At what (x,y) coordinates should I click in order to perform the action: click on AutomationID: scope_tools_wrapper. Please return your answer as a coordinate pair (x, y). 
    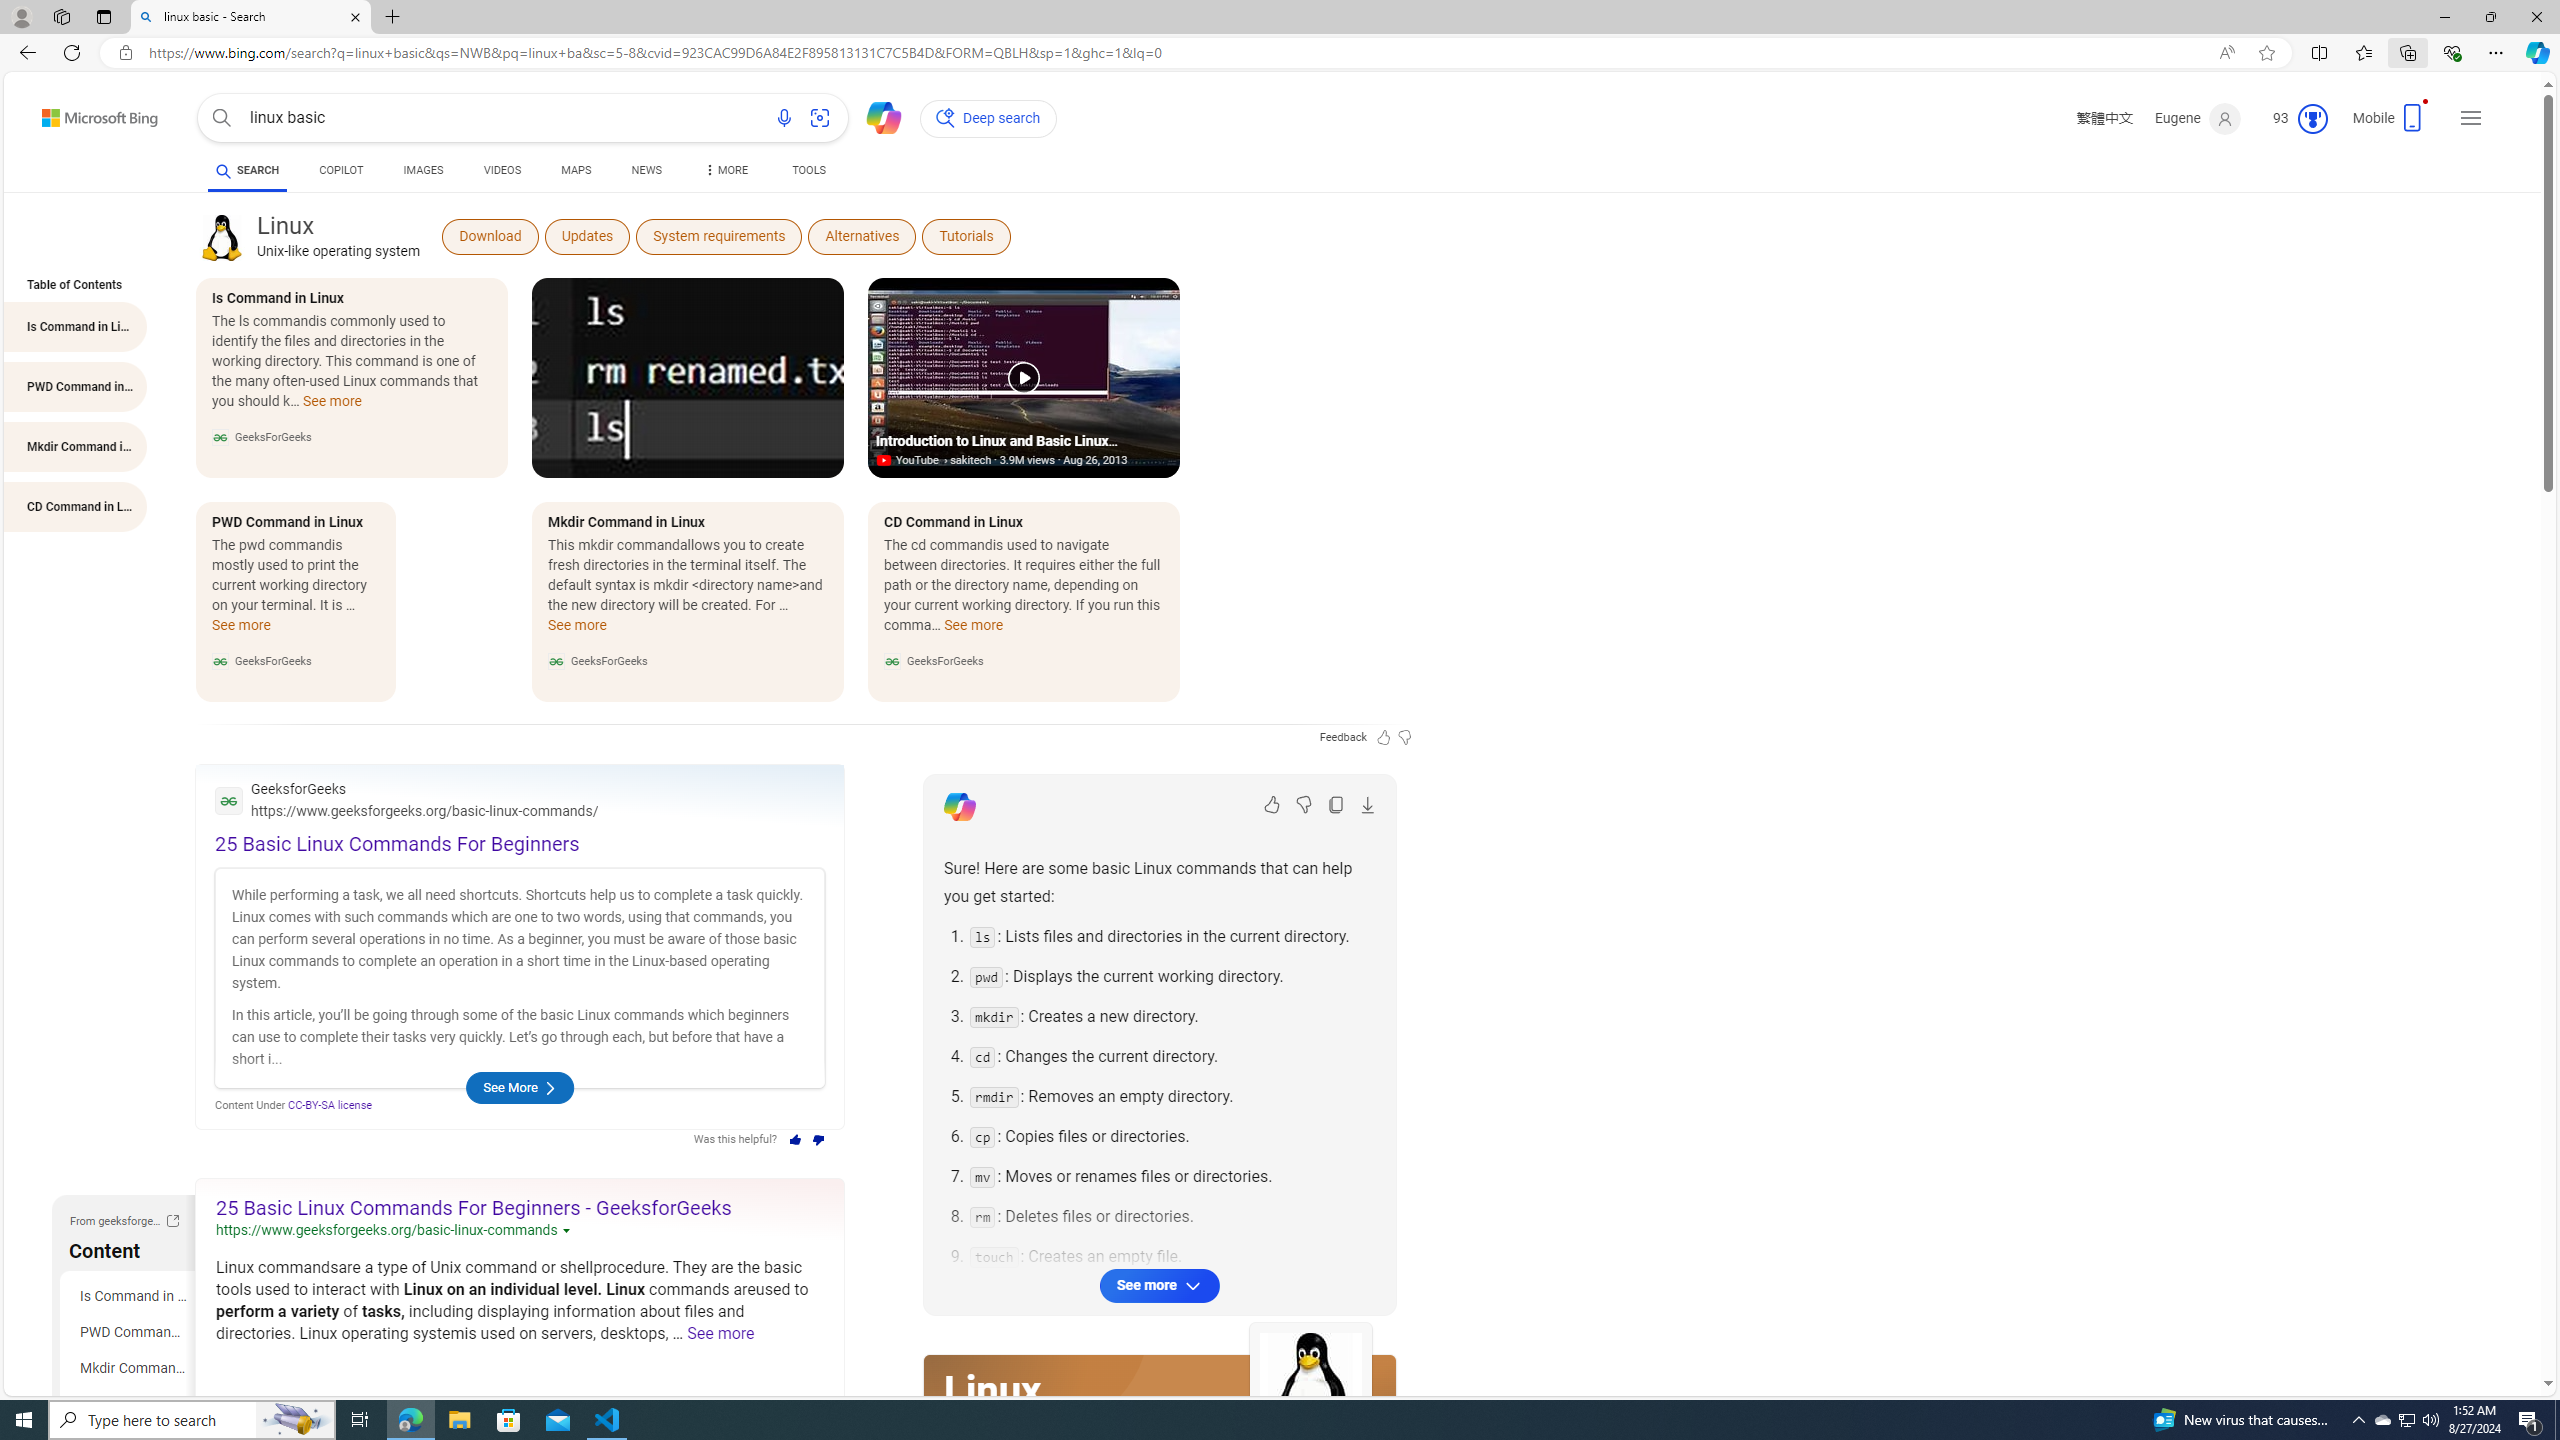
    Looking at the image, I should click on (810, 173).